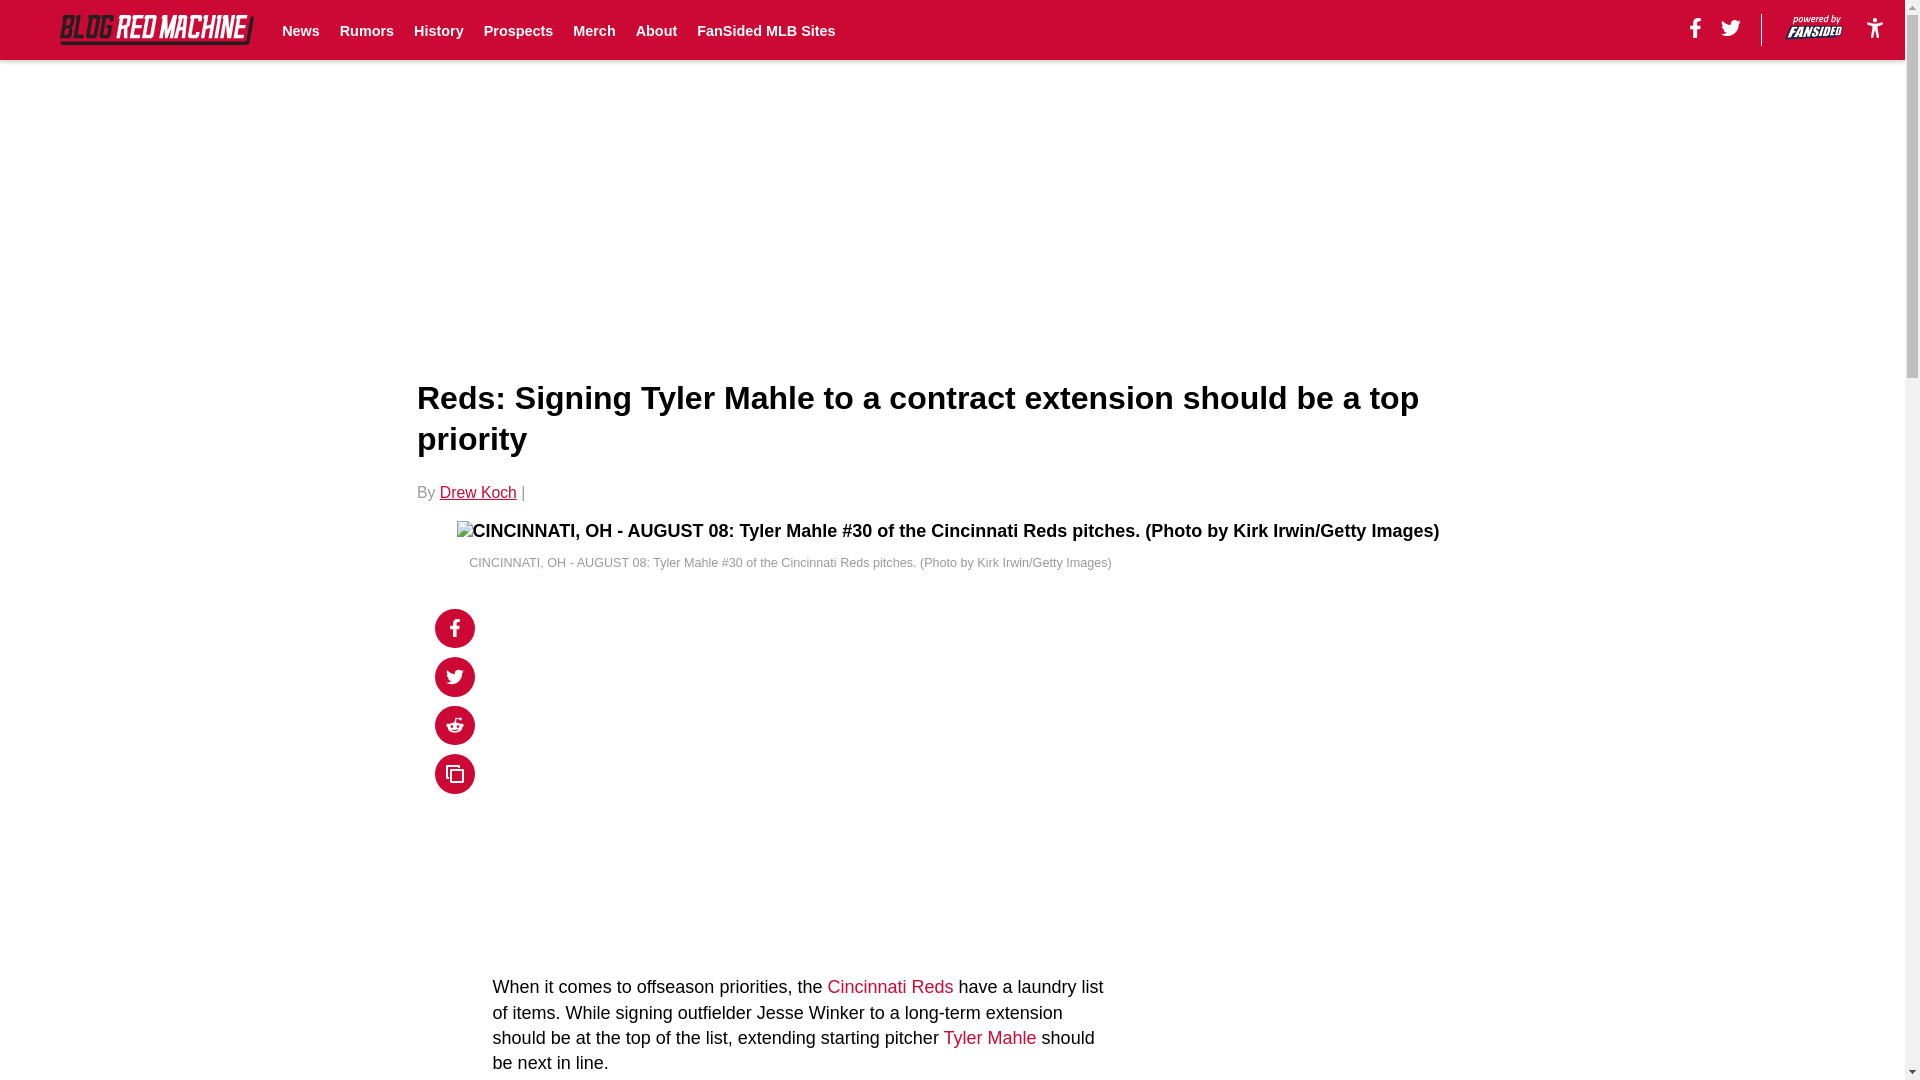  I want to click on Rumors, so click(366, 30).